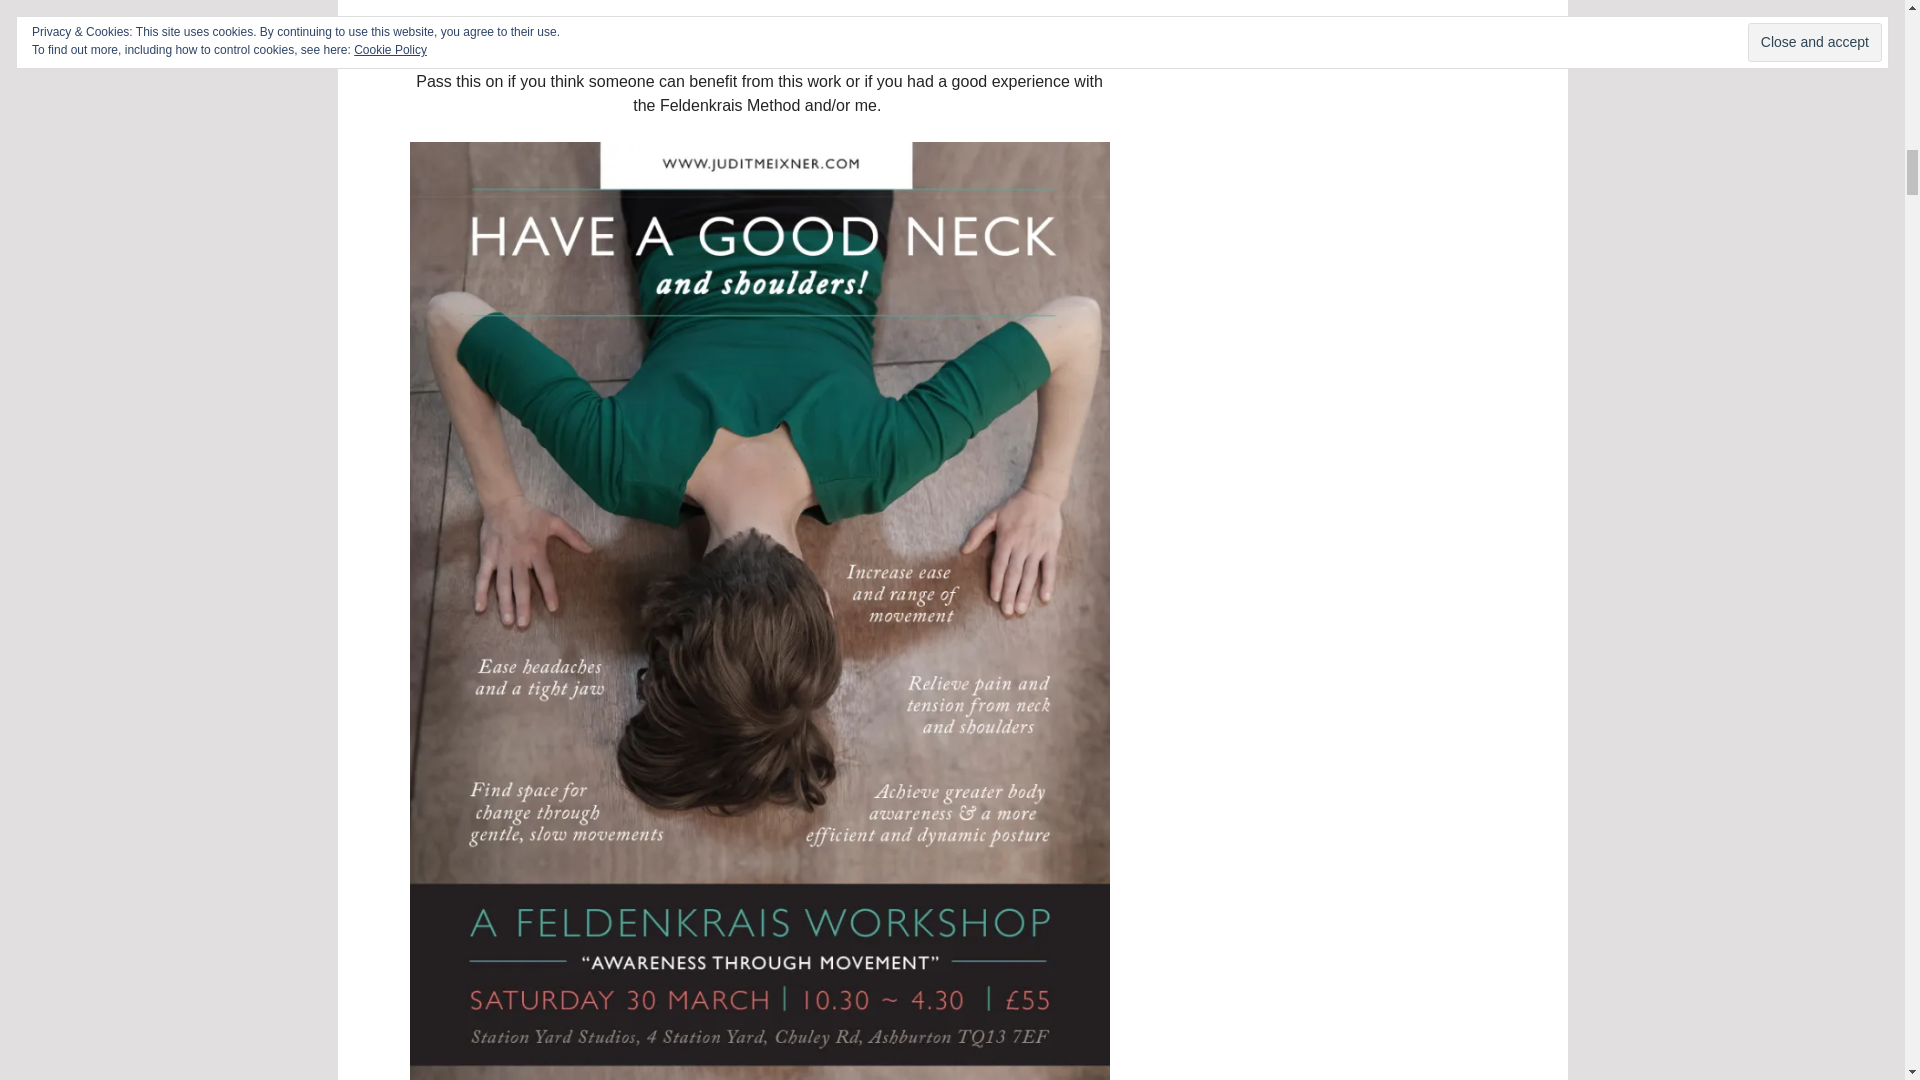 The width and height of the screenshot is (1920, 1080). What do you see at coordinates (560, 33) in the screenshot?
I see `BOOK` at bounding box center [560, 33].